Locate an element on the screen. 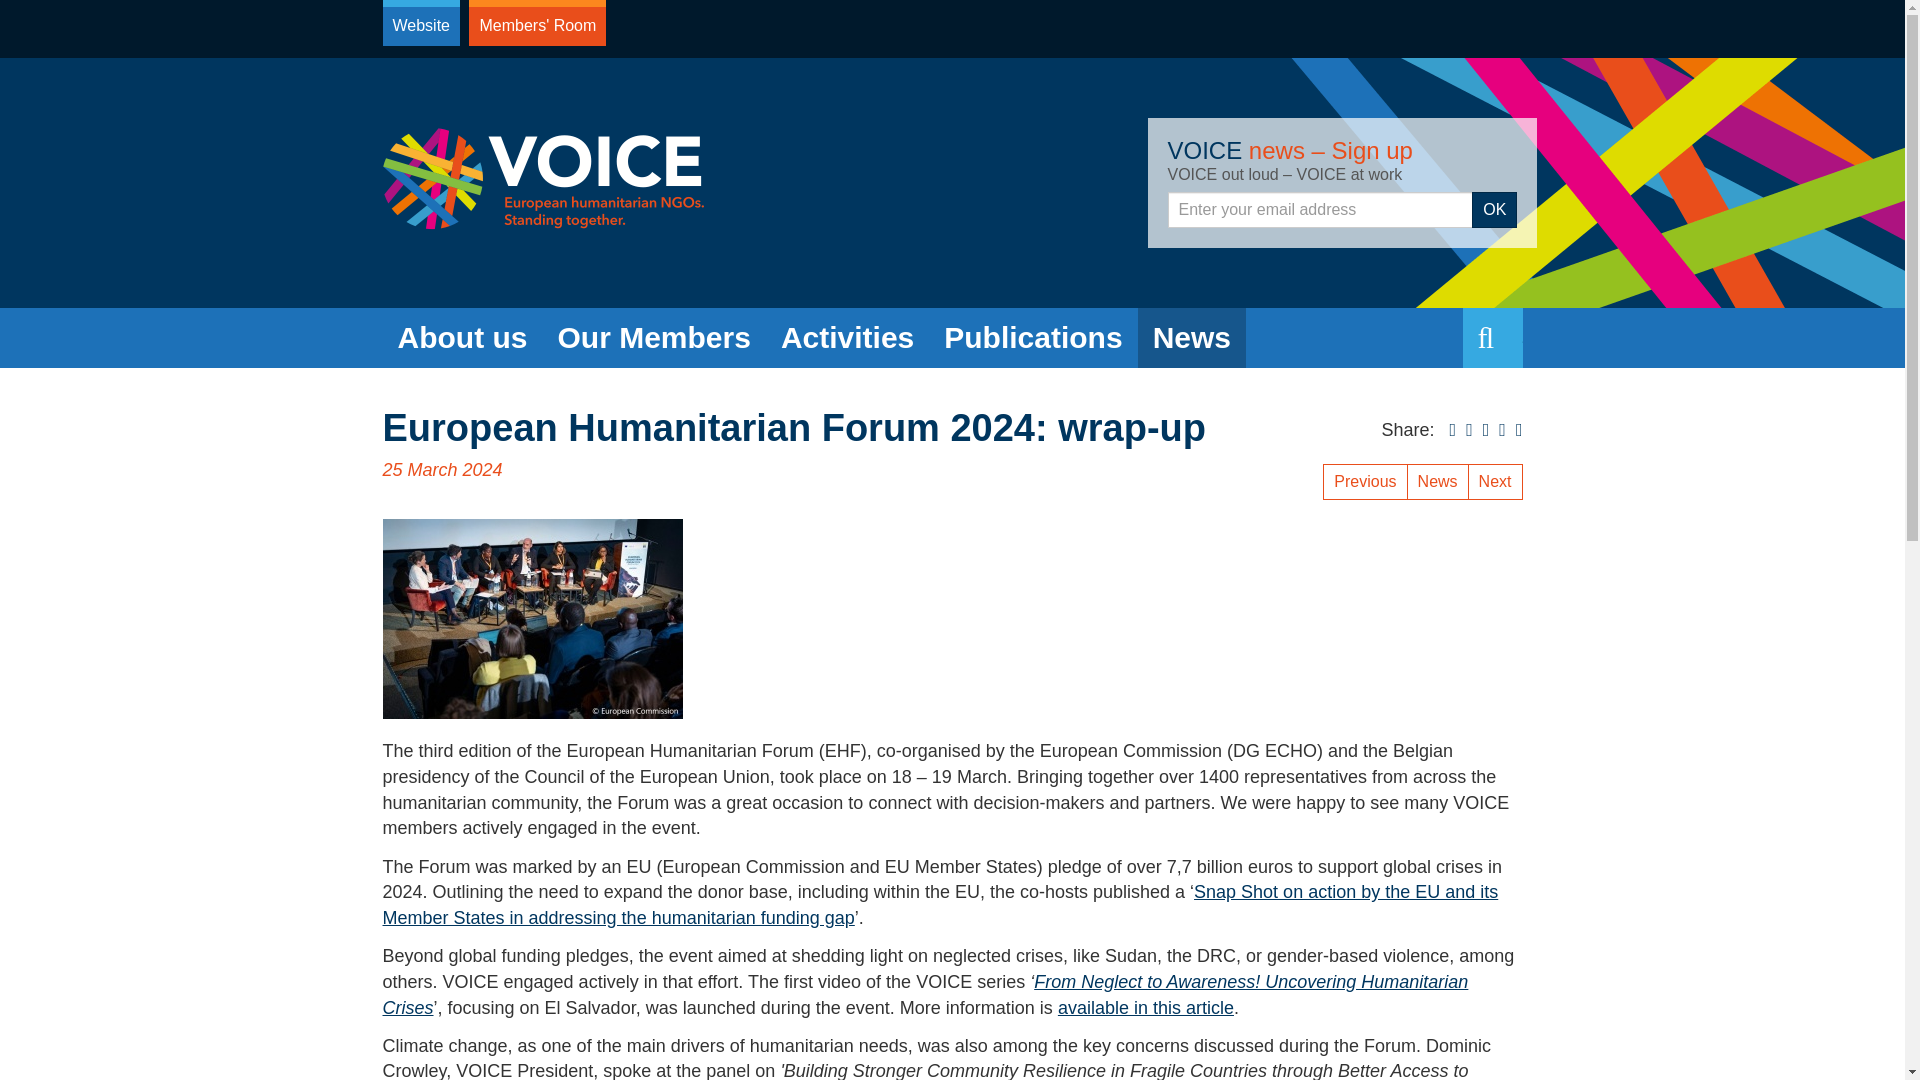 Image resolution: width=1920 pixels, height=1080 pixels. Activities is located at coordinates (848, 338).